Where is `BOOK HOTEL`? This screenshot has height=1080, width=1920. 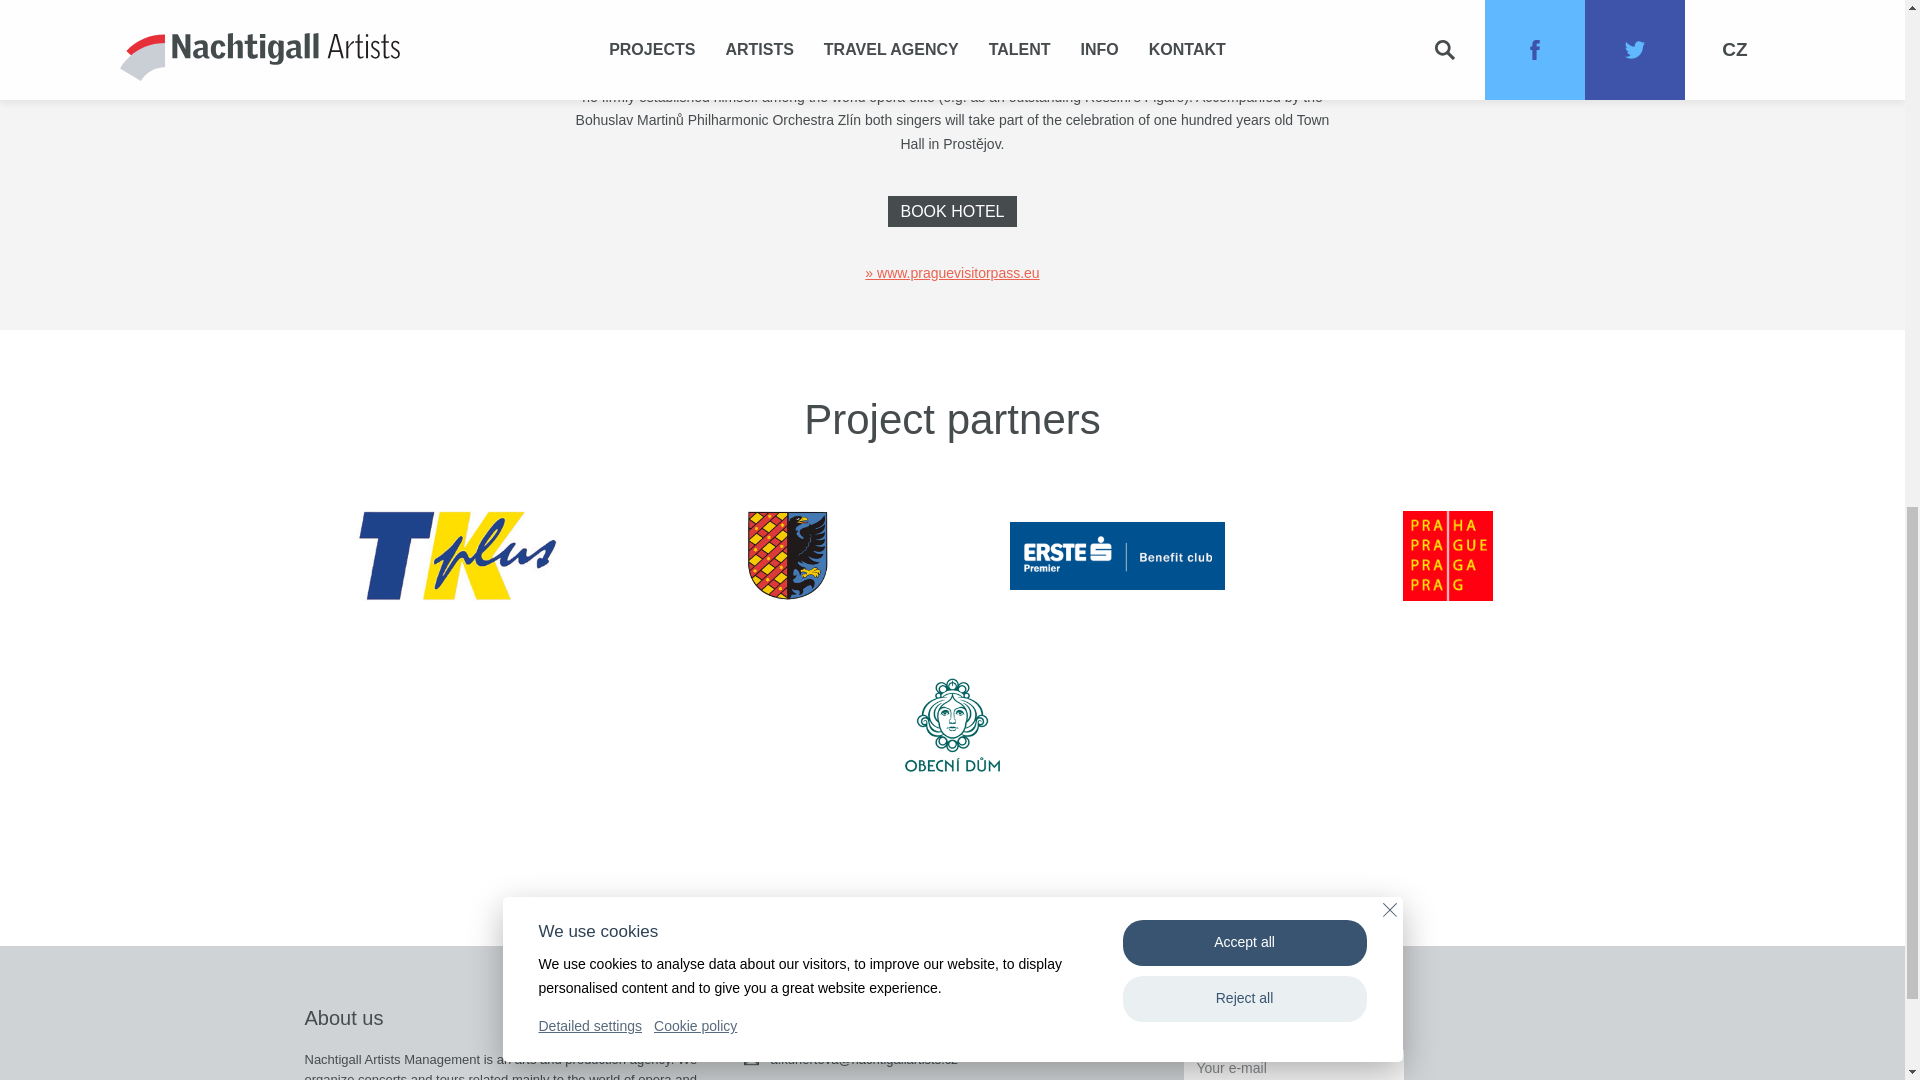 BOOK HOTEL is located at coordinates (951, 210).